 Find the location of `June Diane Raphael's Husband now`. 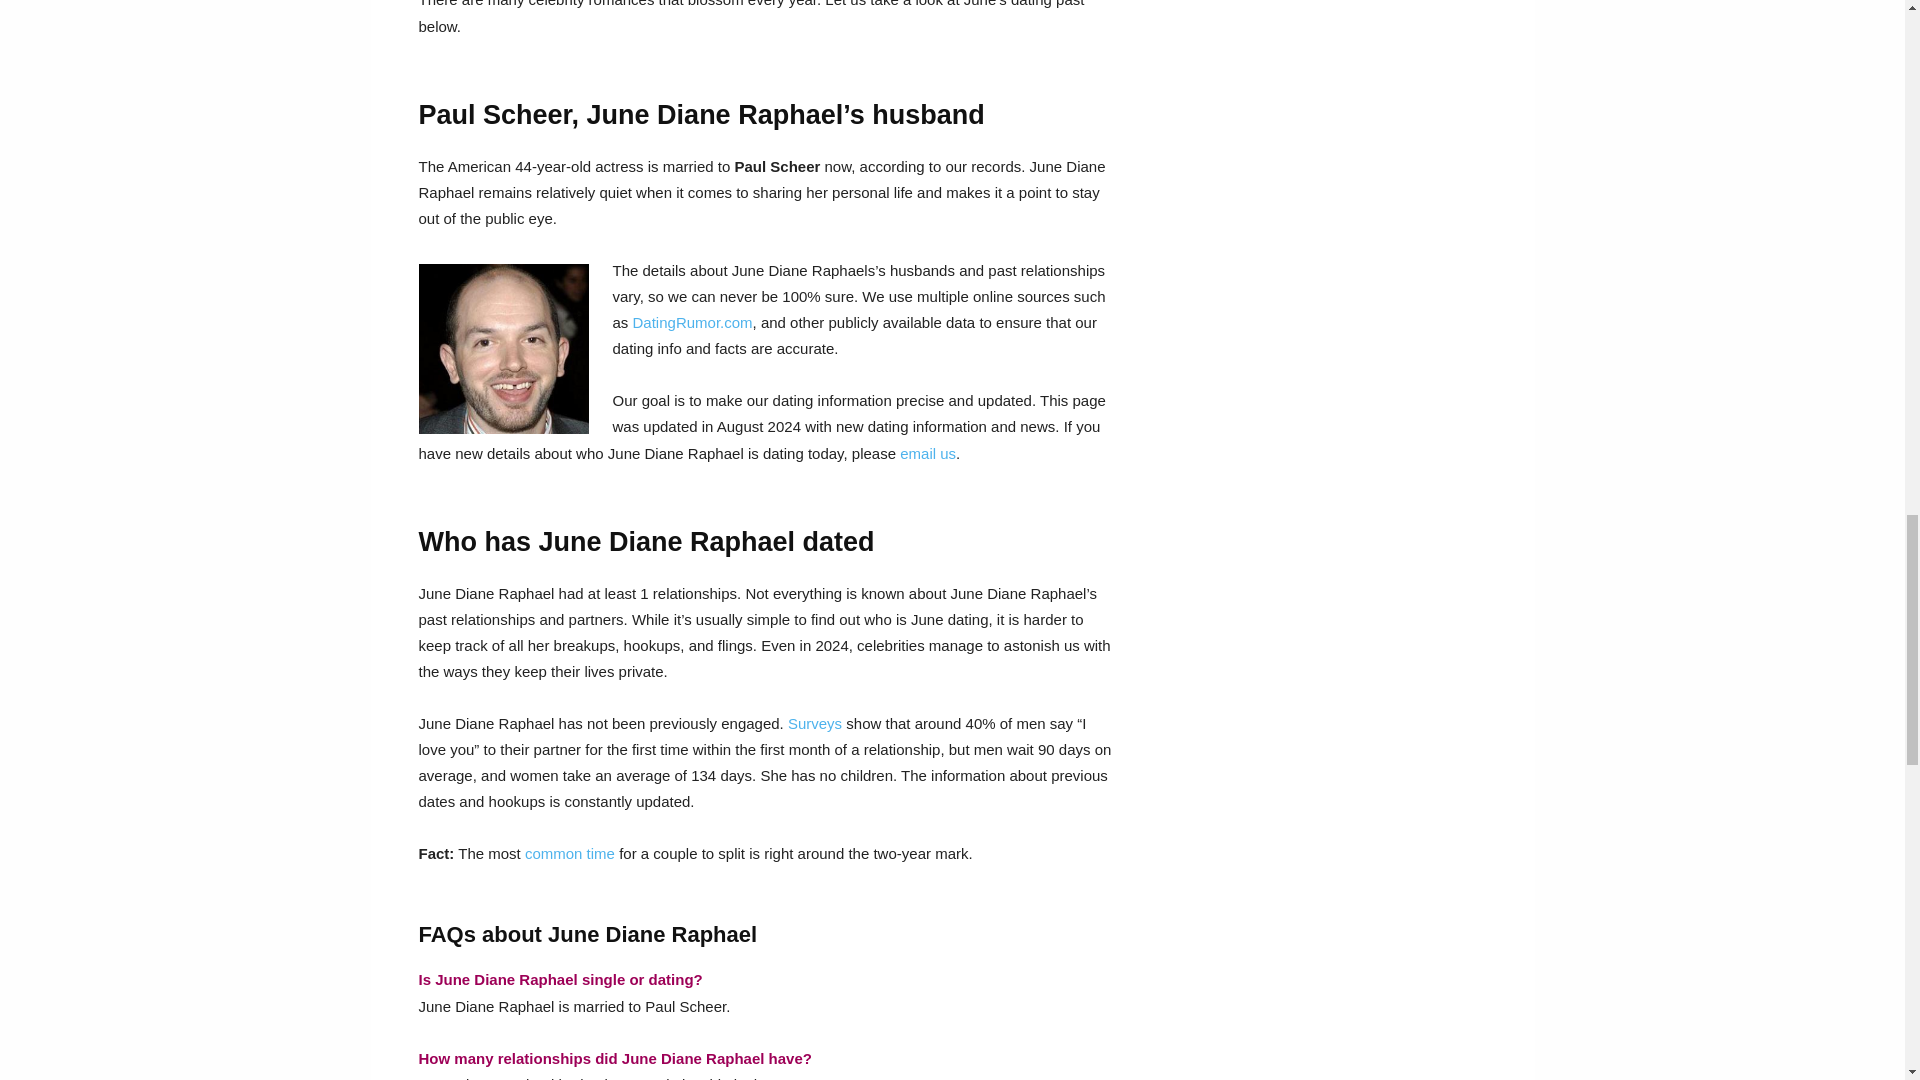

June Diane Raphael's Husband now is located at coordinates (692, 322).